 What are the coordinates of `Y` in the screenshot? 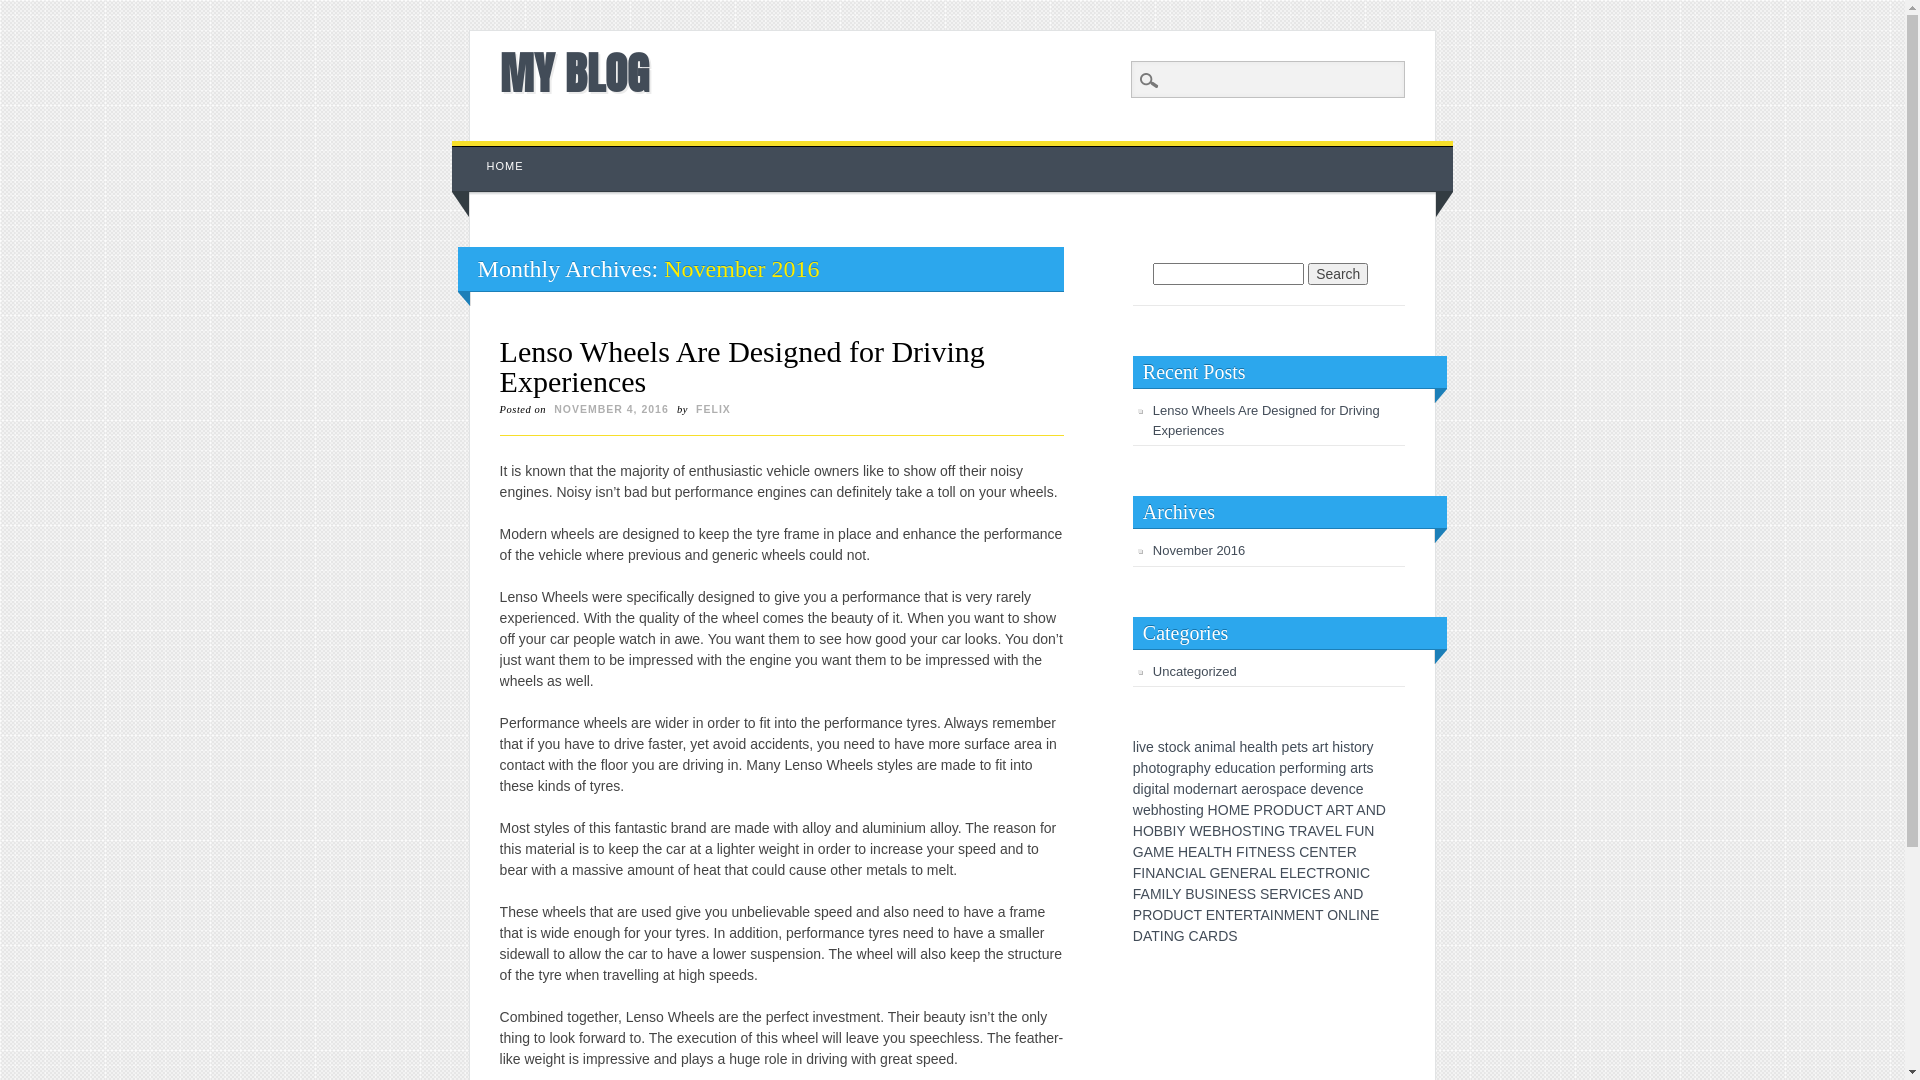 It's located at (1176, 894).